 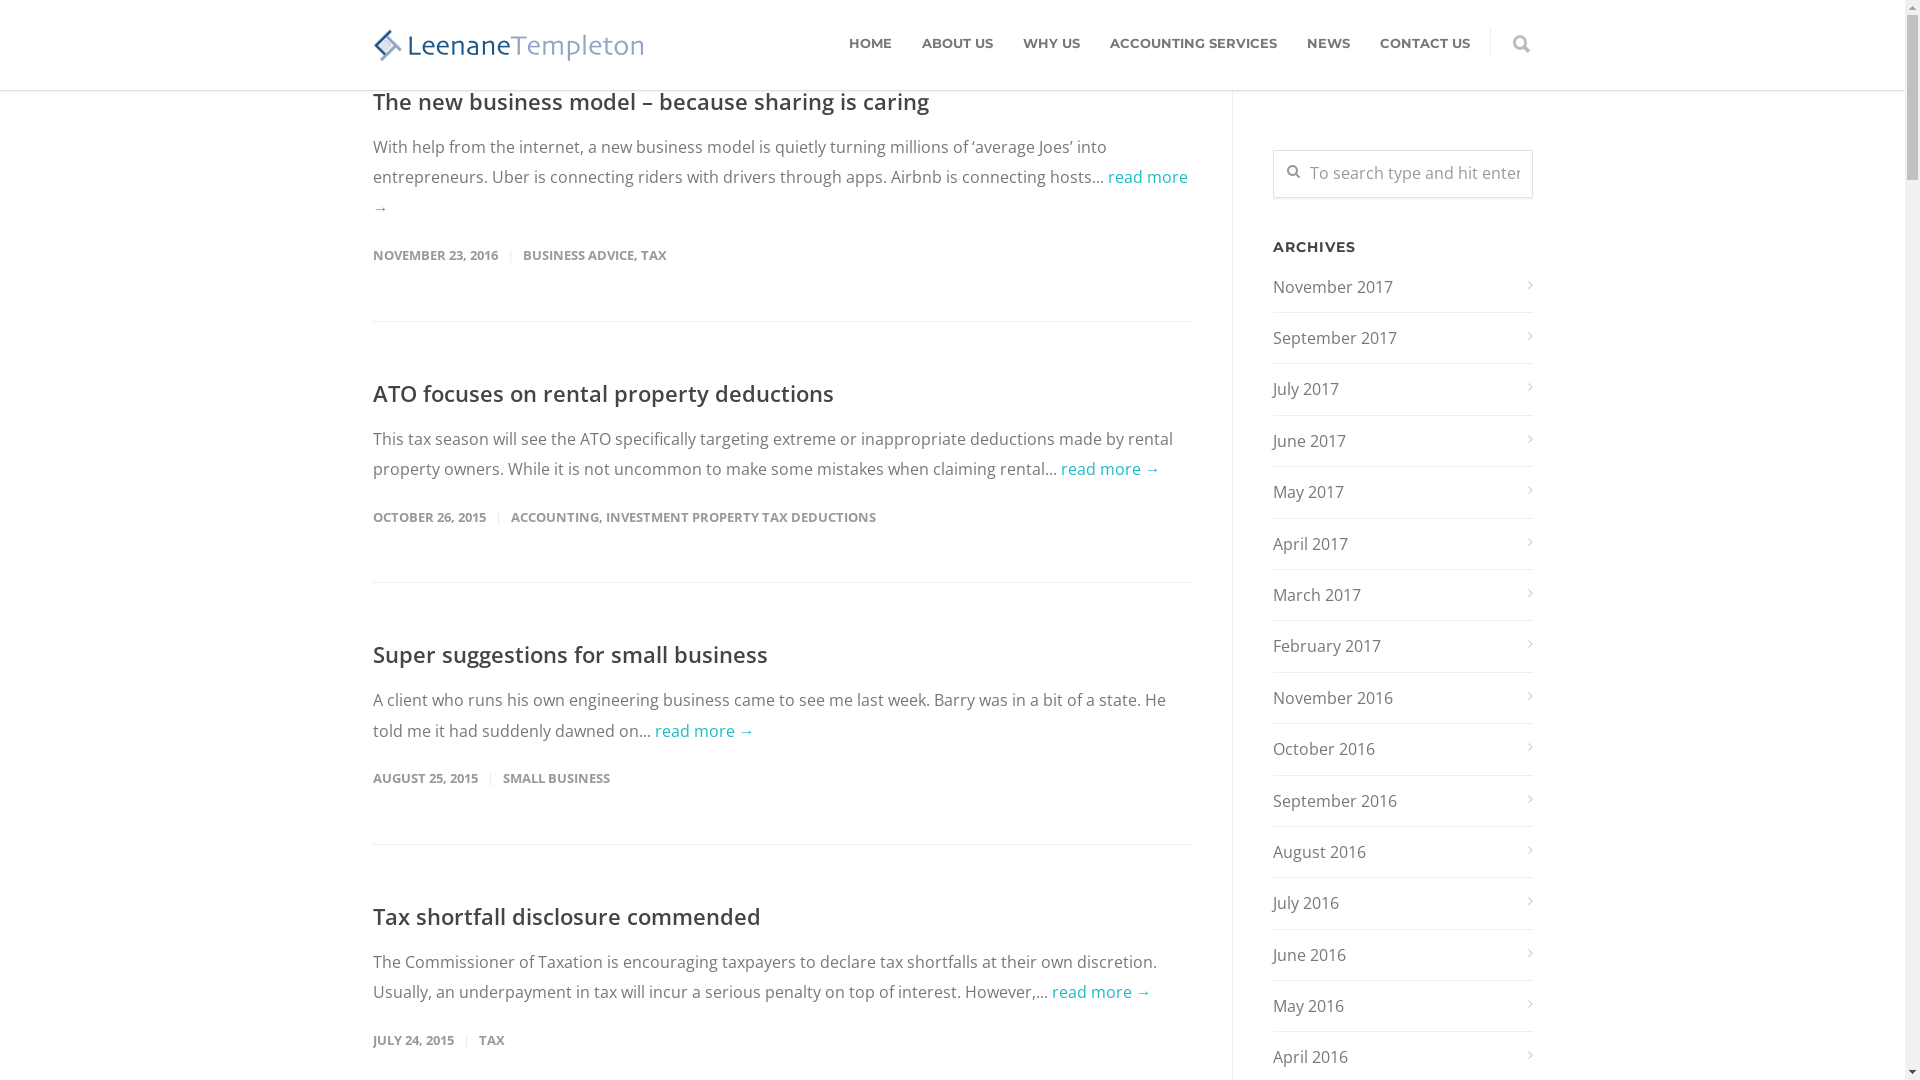 What do you see at coordinates (1402, 1006) in the screenshot?
I see `May 2016` at bounding box center [1402, 1006].